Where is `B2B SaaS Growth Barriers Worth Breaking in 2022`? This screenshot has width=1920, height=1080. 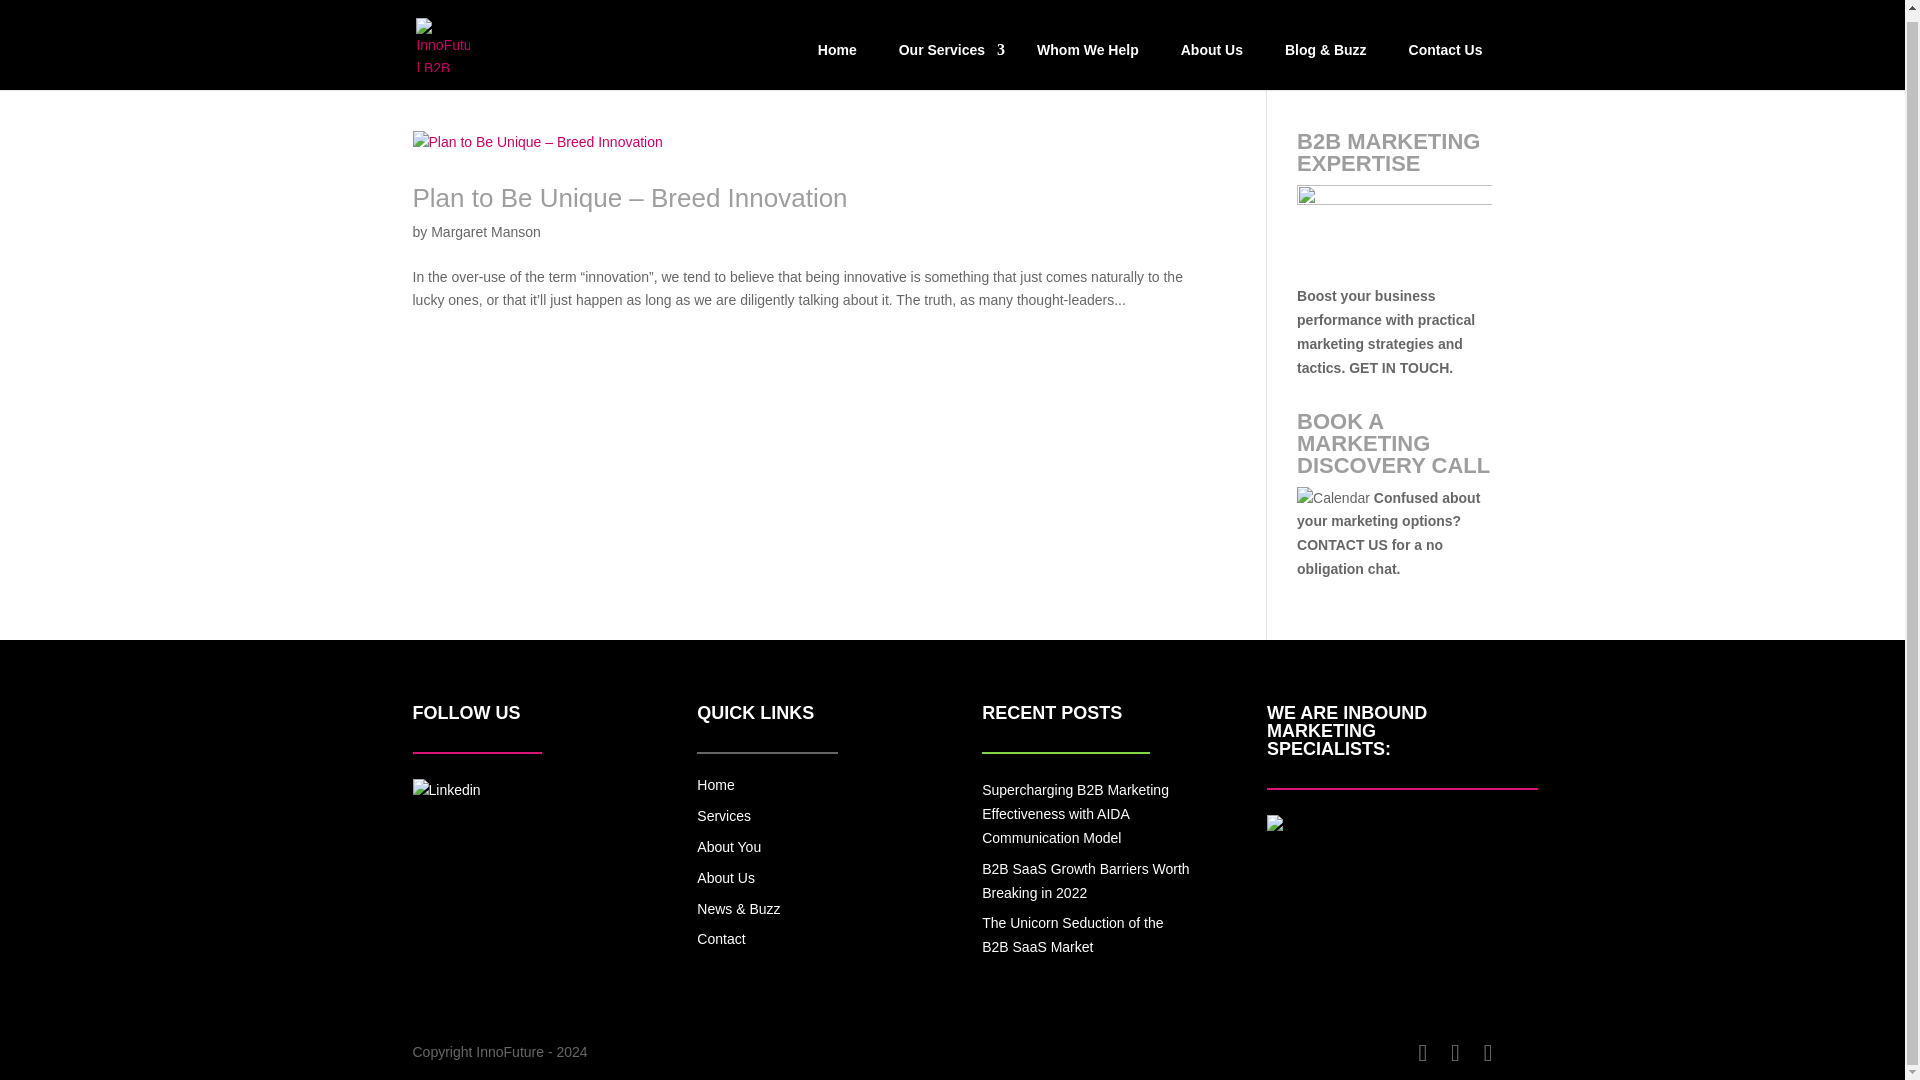
B2B SaaS Growth Barriers Worth Breaking in 2022 is located at coordinates (1084, 880).